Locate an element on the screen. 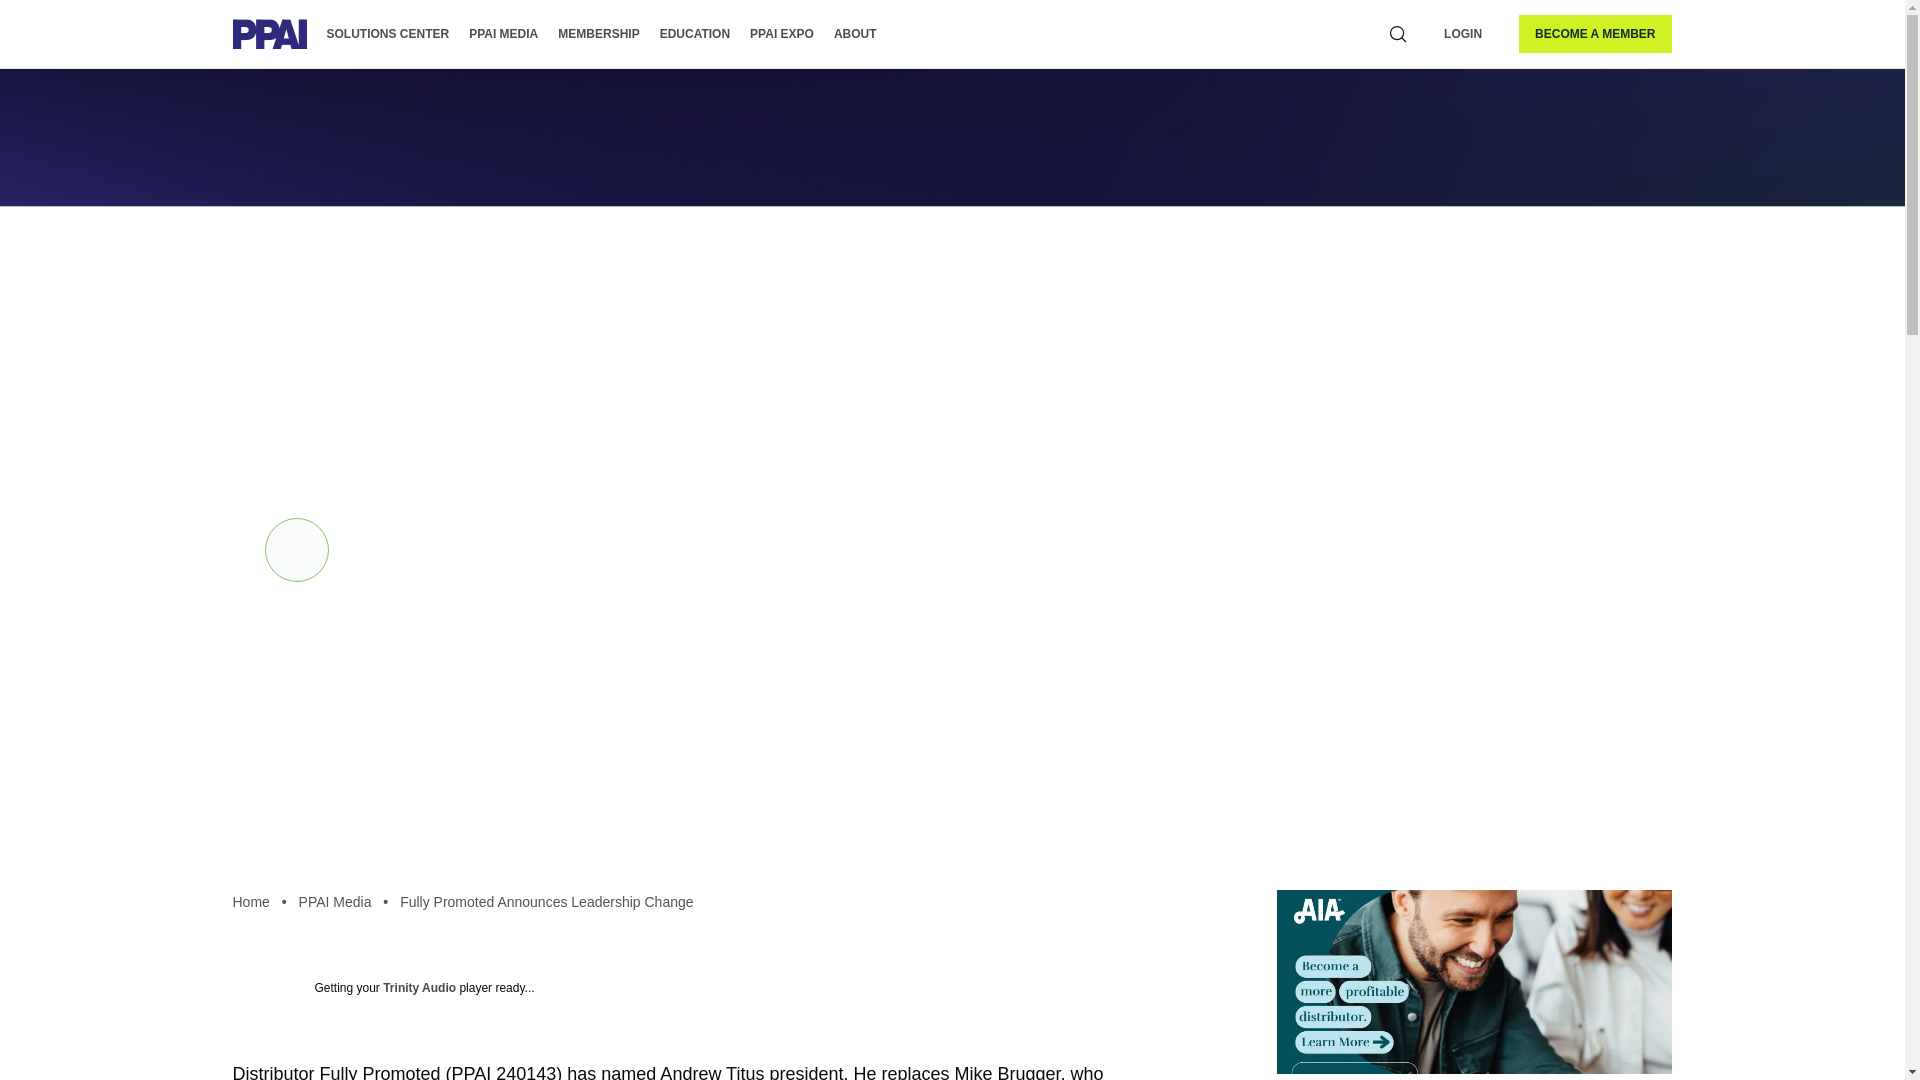 This screenshot has width=1920, height=1080. SOLUTIONS CENTER is located at coordinates (388, 34).